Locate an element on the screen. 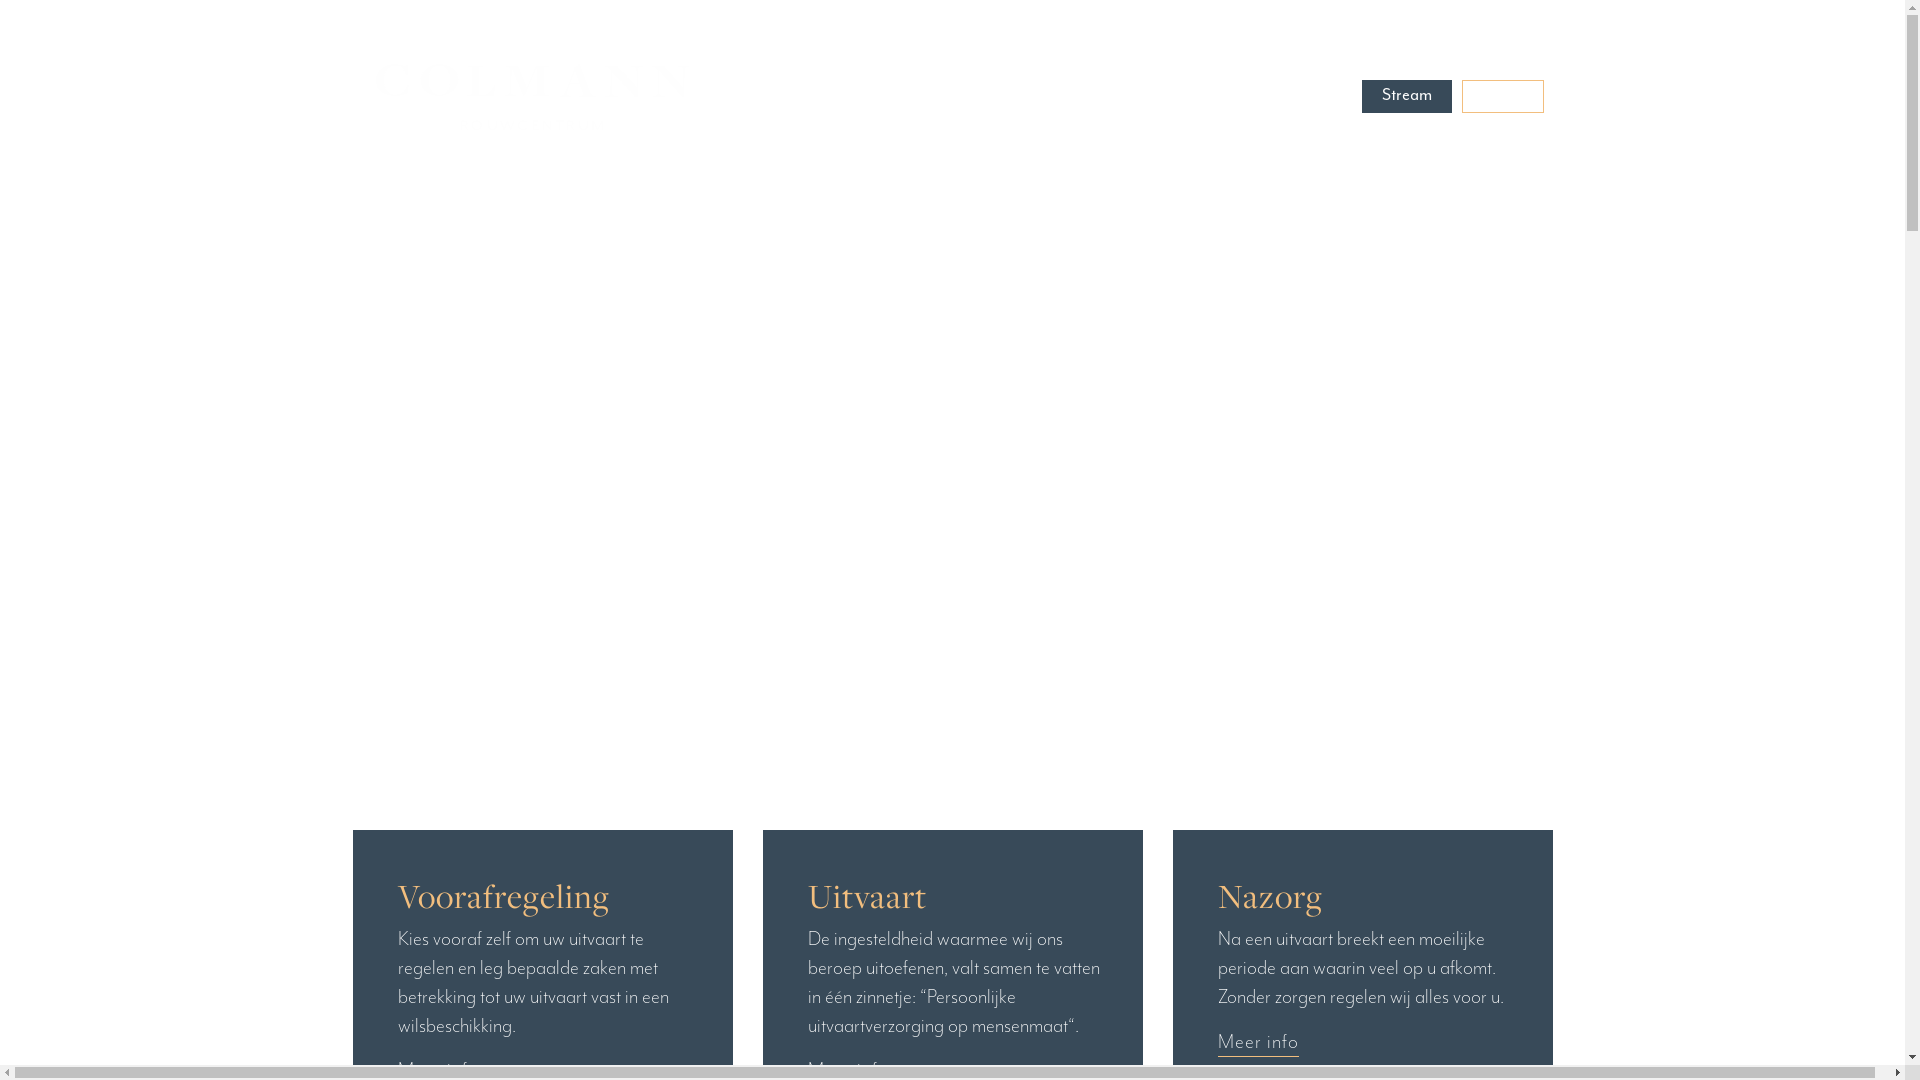 This screenshot has height=1080, width=1920. Meer info is located at coordinates (1258, 1043).